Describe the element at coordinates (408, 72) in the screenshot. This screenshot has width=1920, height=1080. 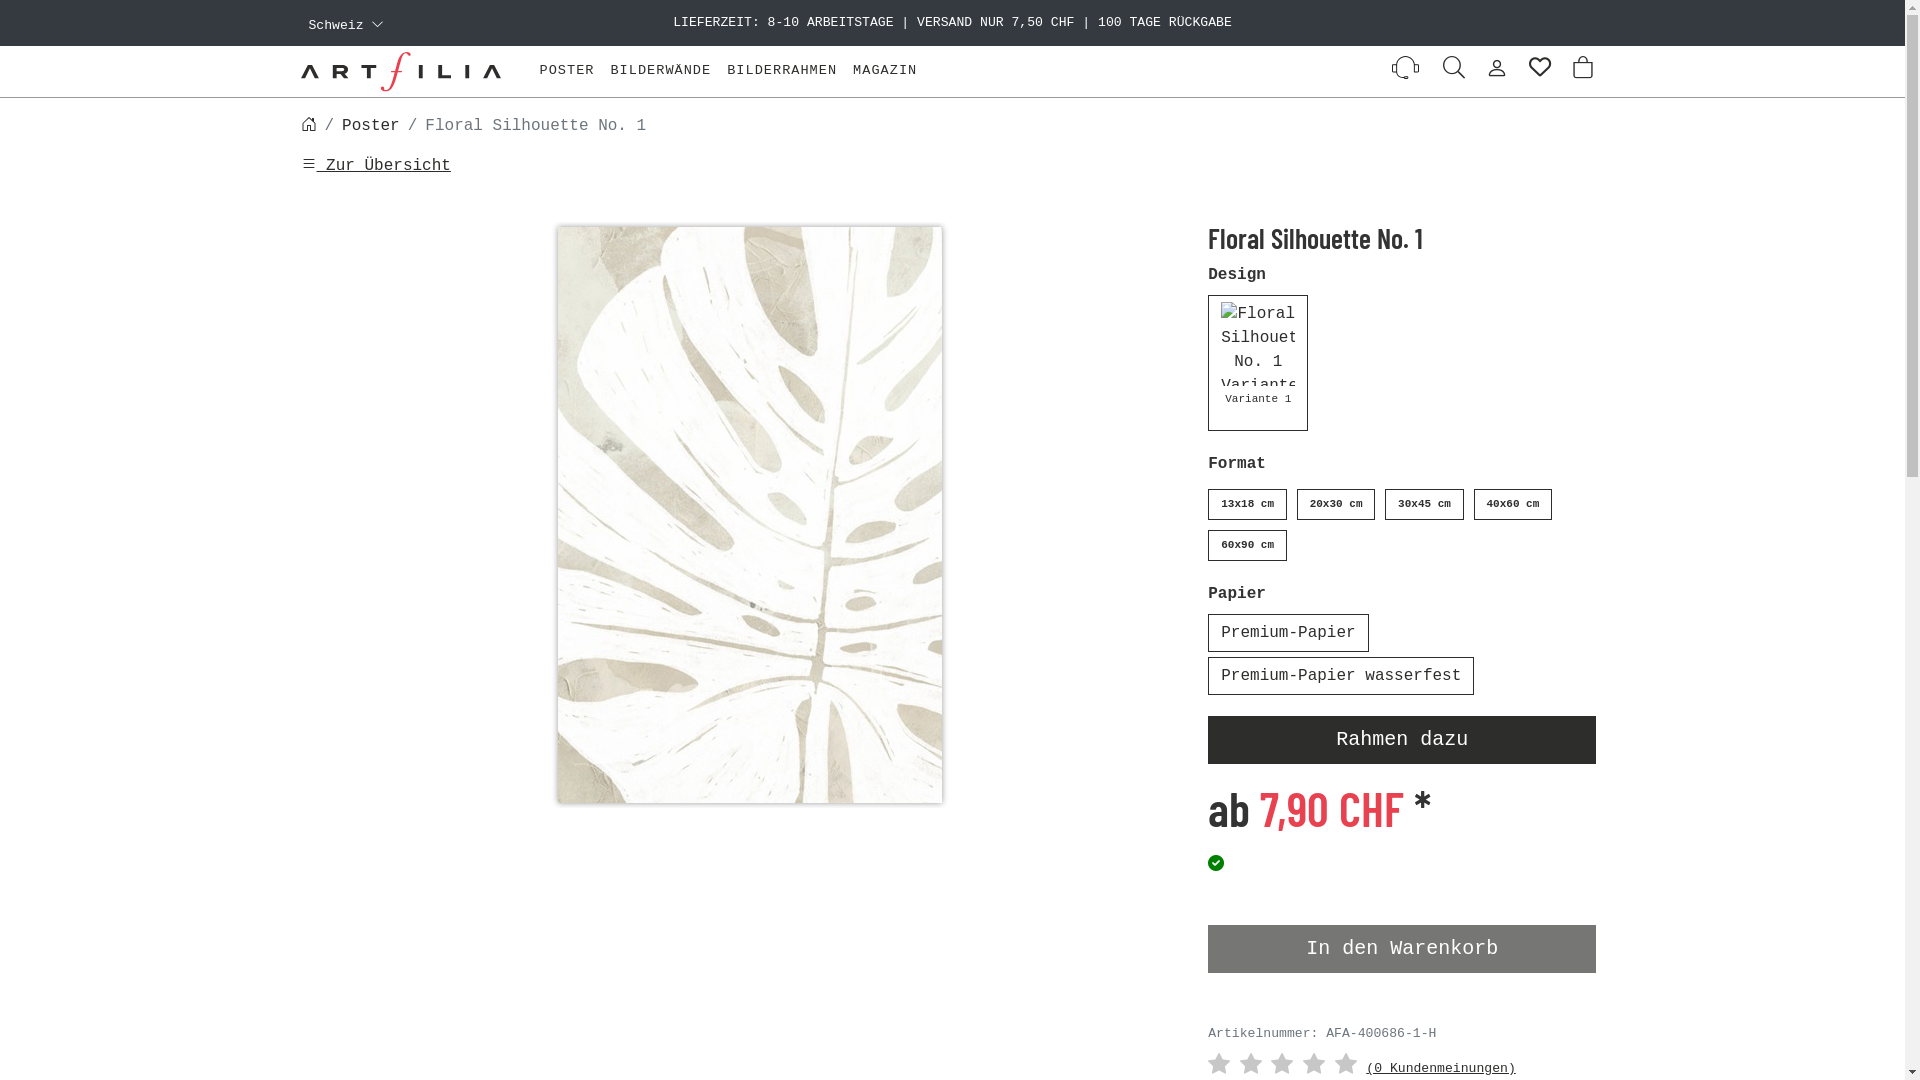
I see `Artfilia.ch` at that location.